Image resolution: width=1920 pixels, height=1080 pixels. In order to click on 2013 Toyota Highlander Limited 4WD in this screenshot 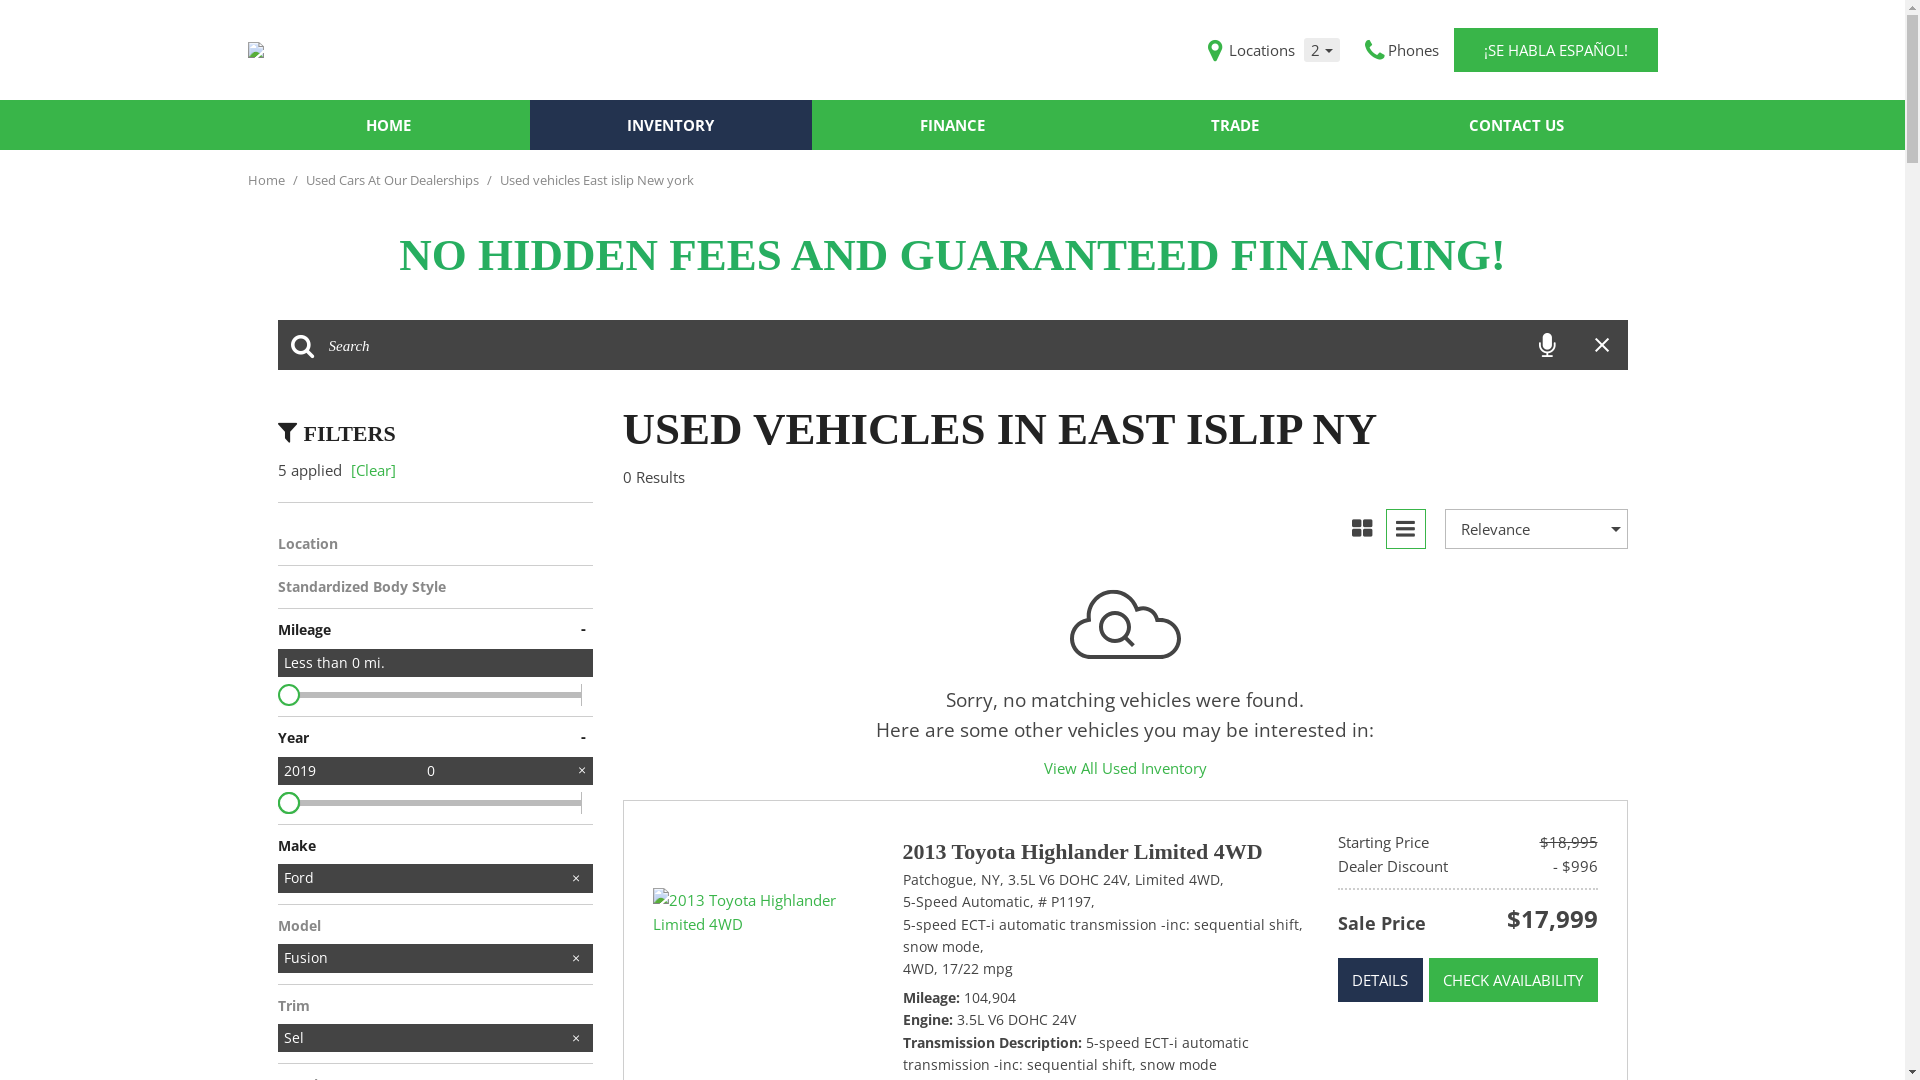, I will do `click(762, 912)`.